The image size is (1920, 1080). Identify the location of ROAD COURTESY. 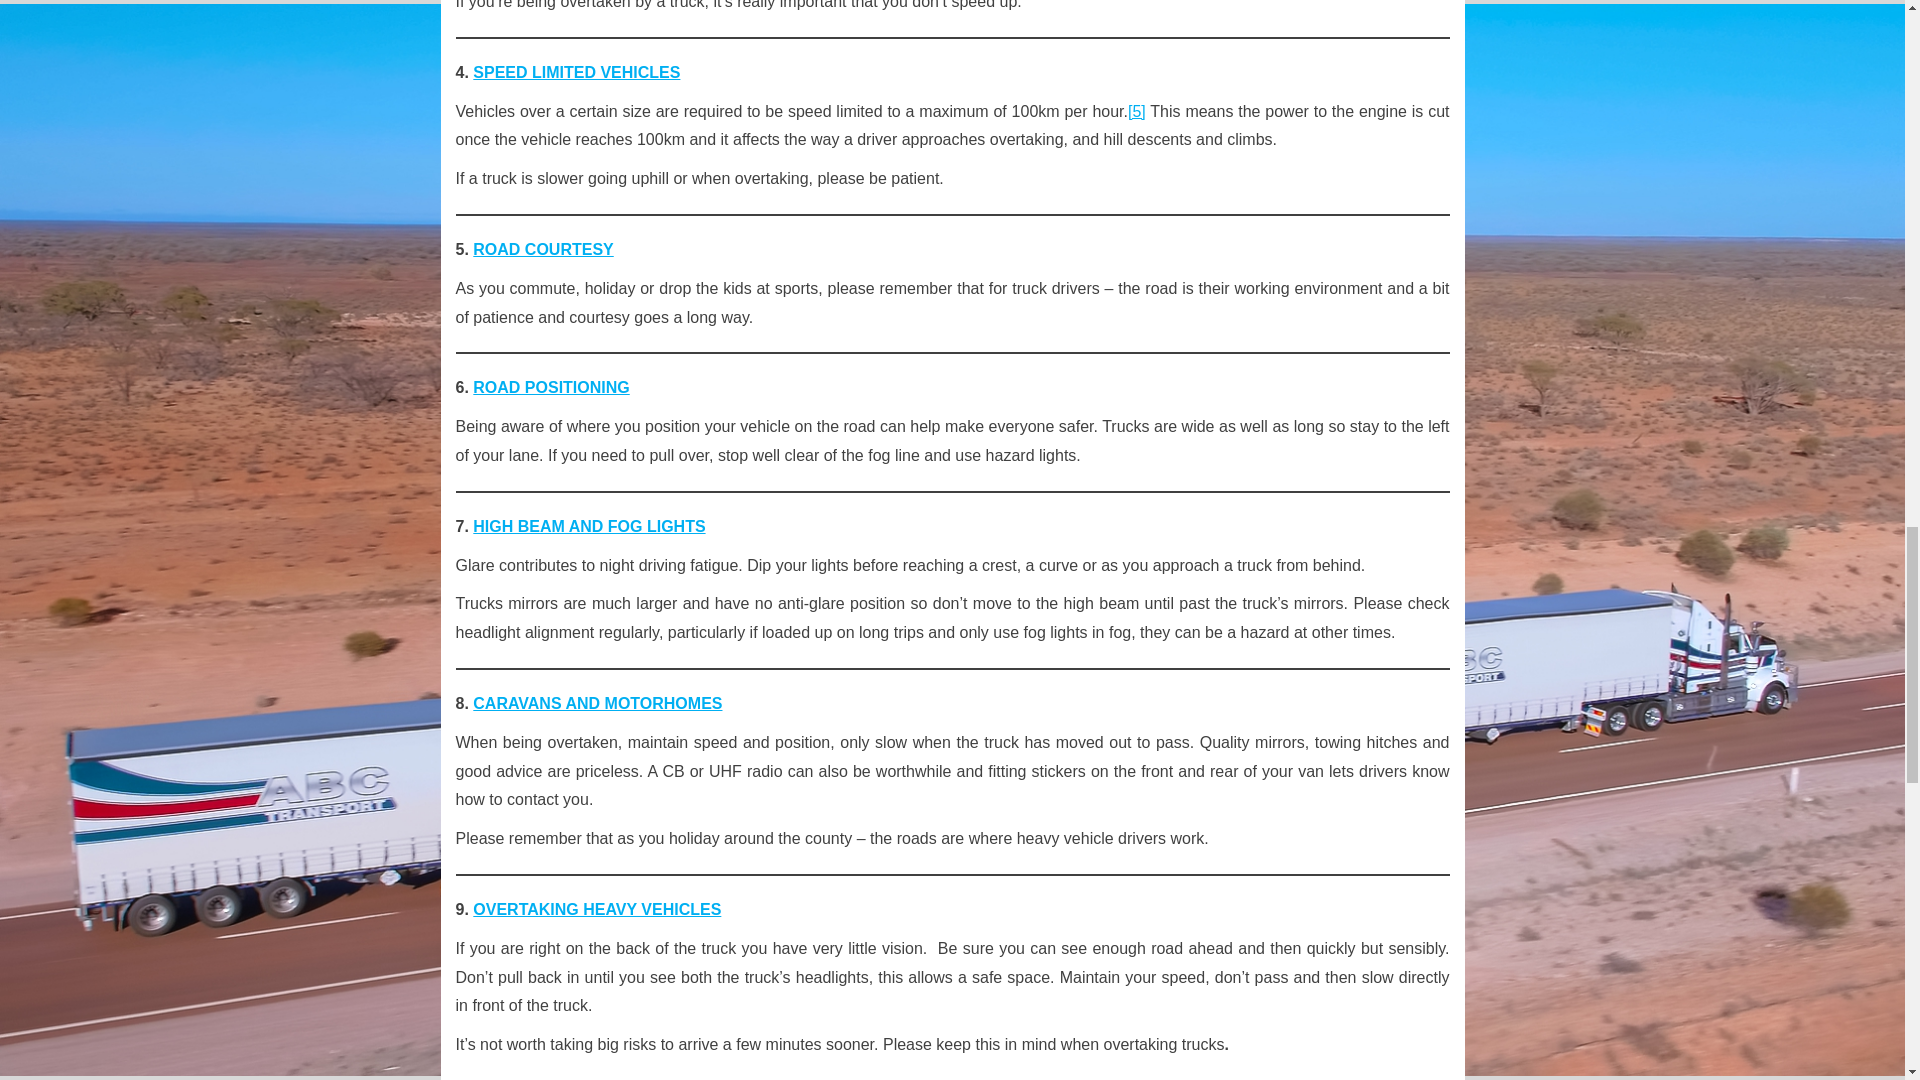
(542, 249).